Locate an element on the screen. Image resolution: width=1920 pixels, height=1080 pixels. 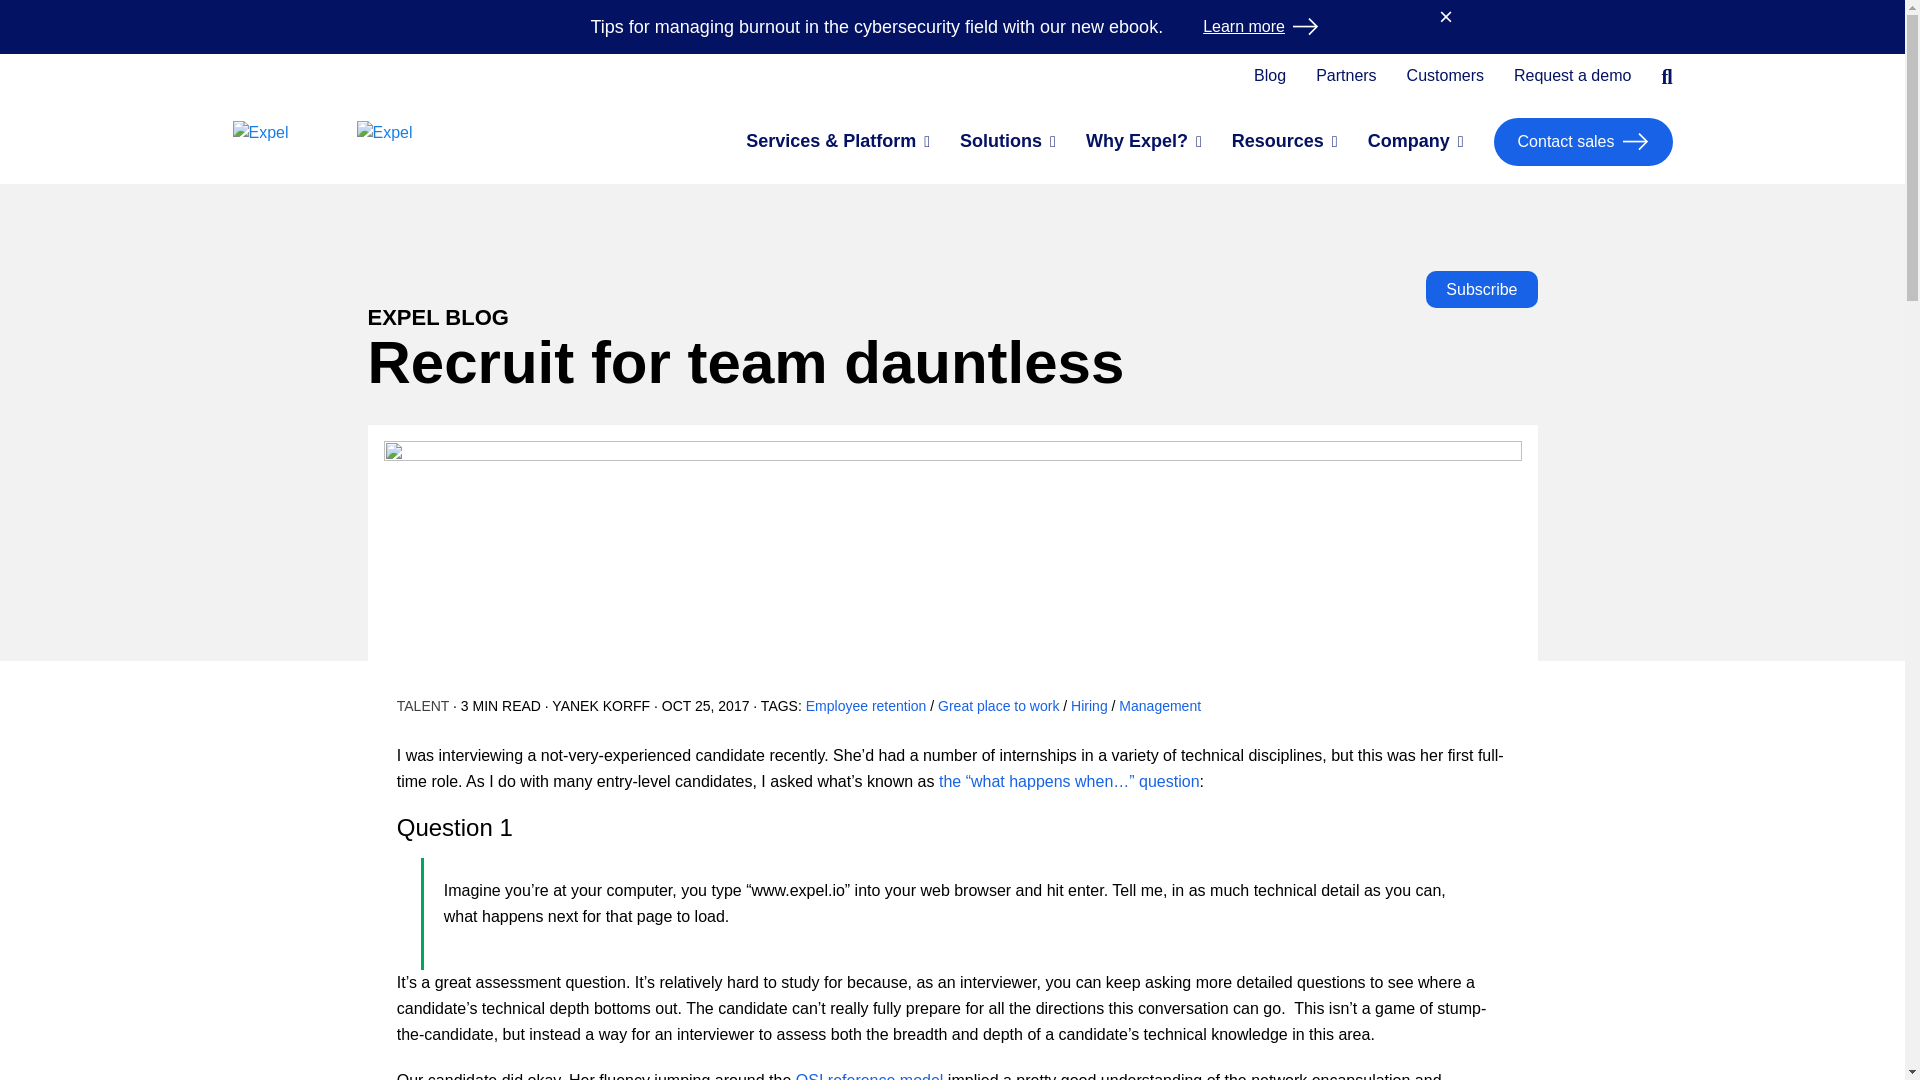
Why Expel? is located at coordinates (1137, 142).